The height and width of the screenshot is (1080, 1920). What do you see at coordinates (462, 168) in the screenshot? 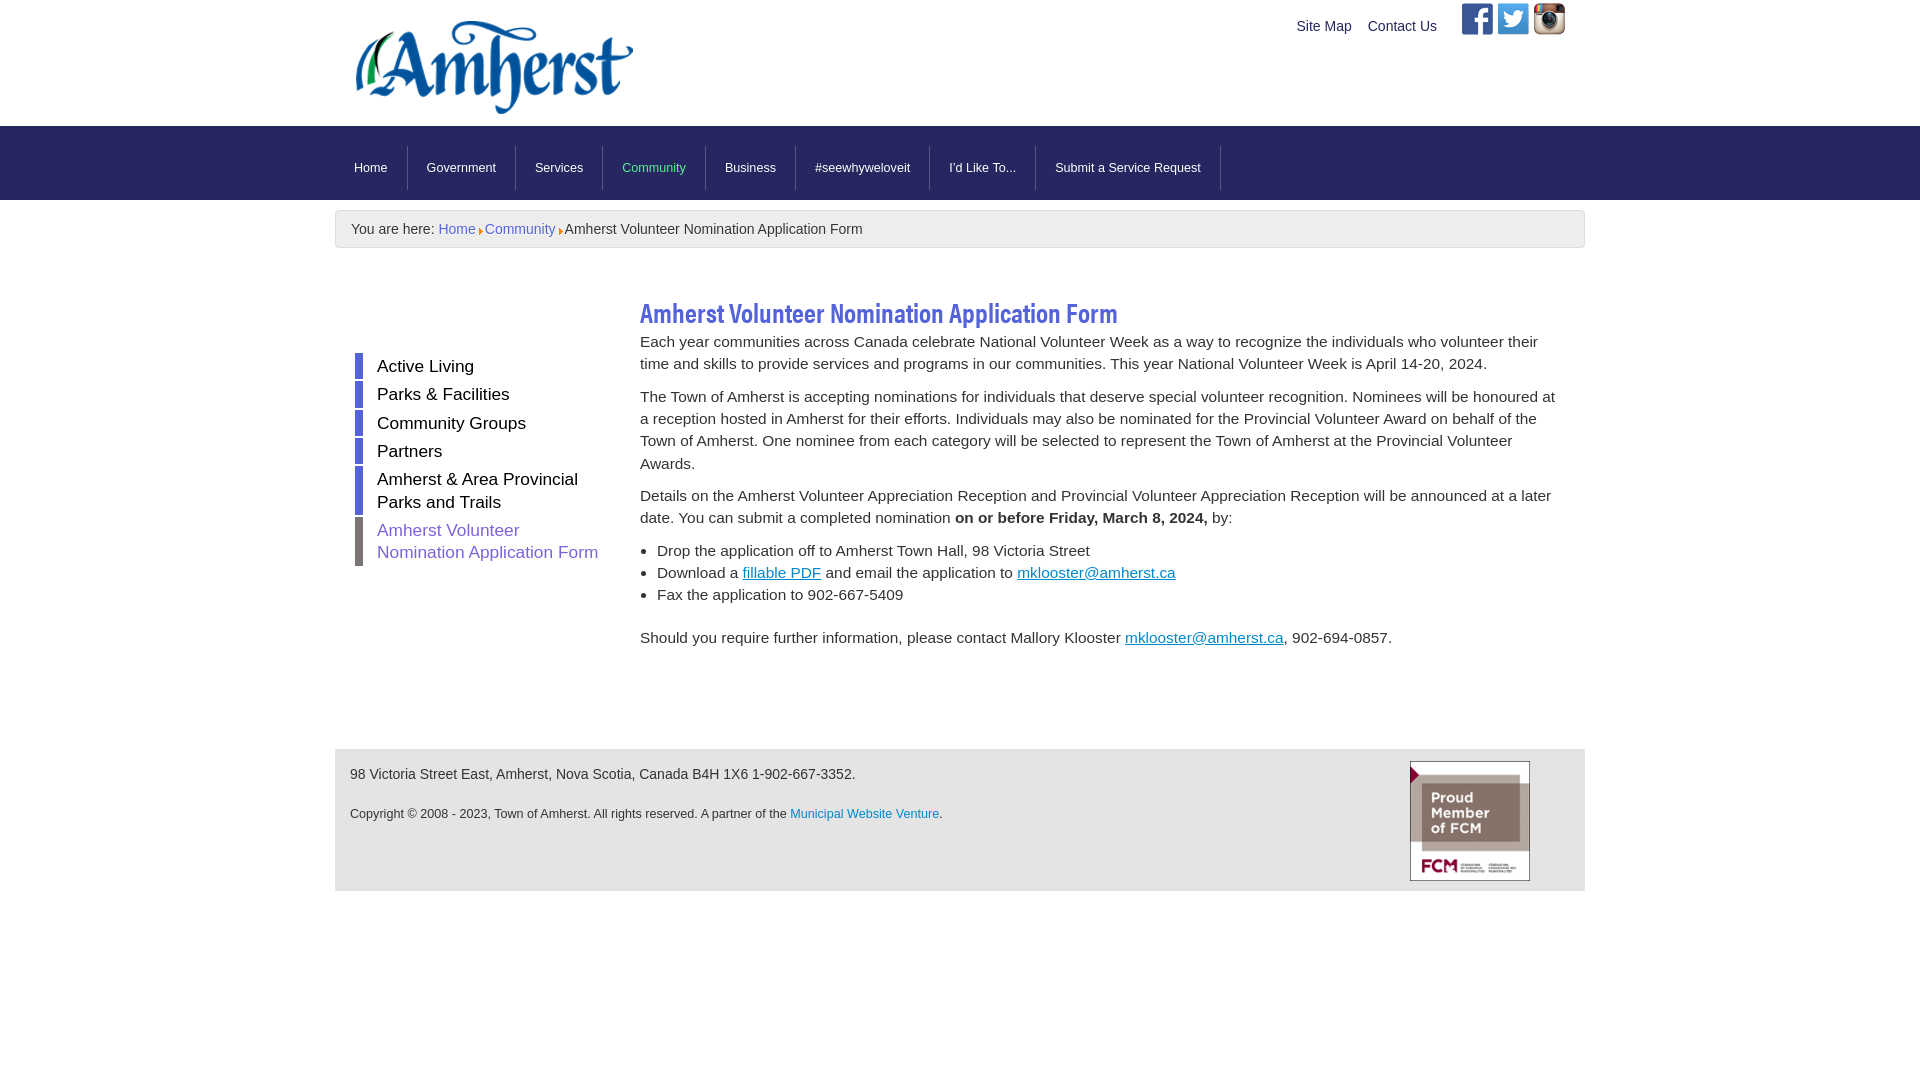
I see `Government` at bounding box center [462, 168].